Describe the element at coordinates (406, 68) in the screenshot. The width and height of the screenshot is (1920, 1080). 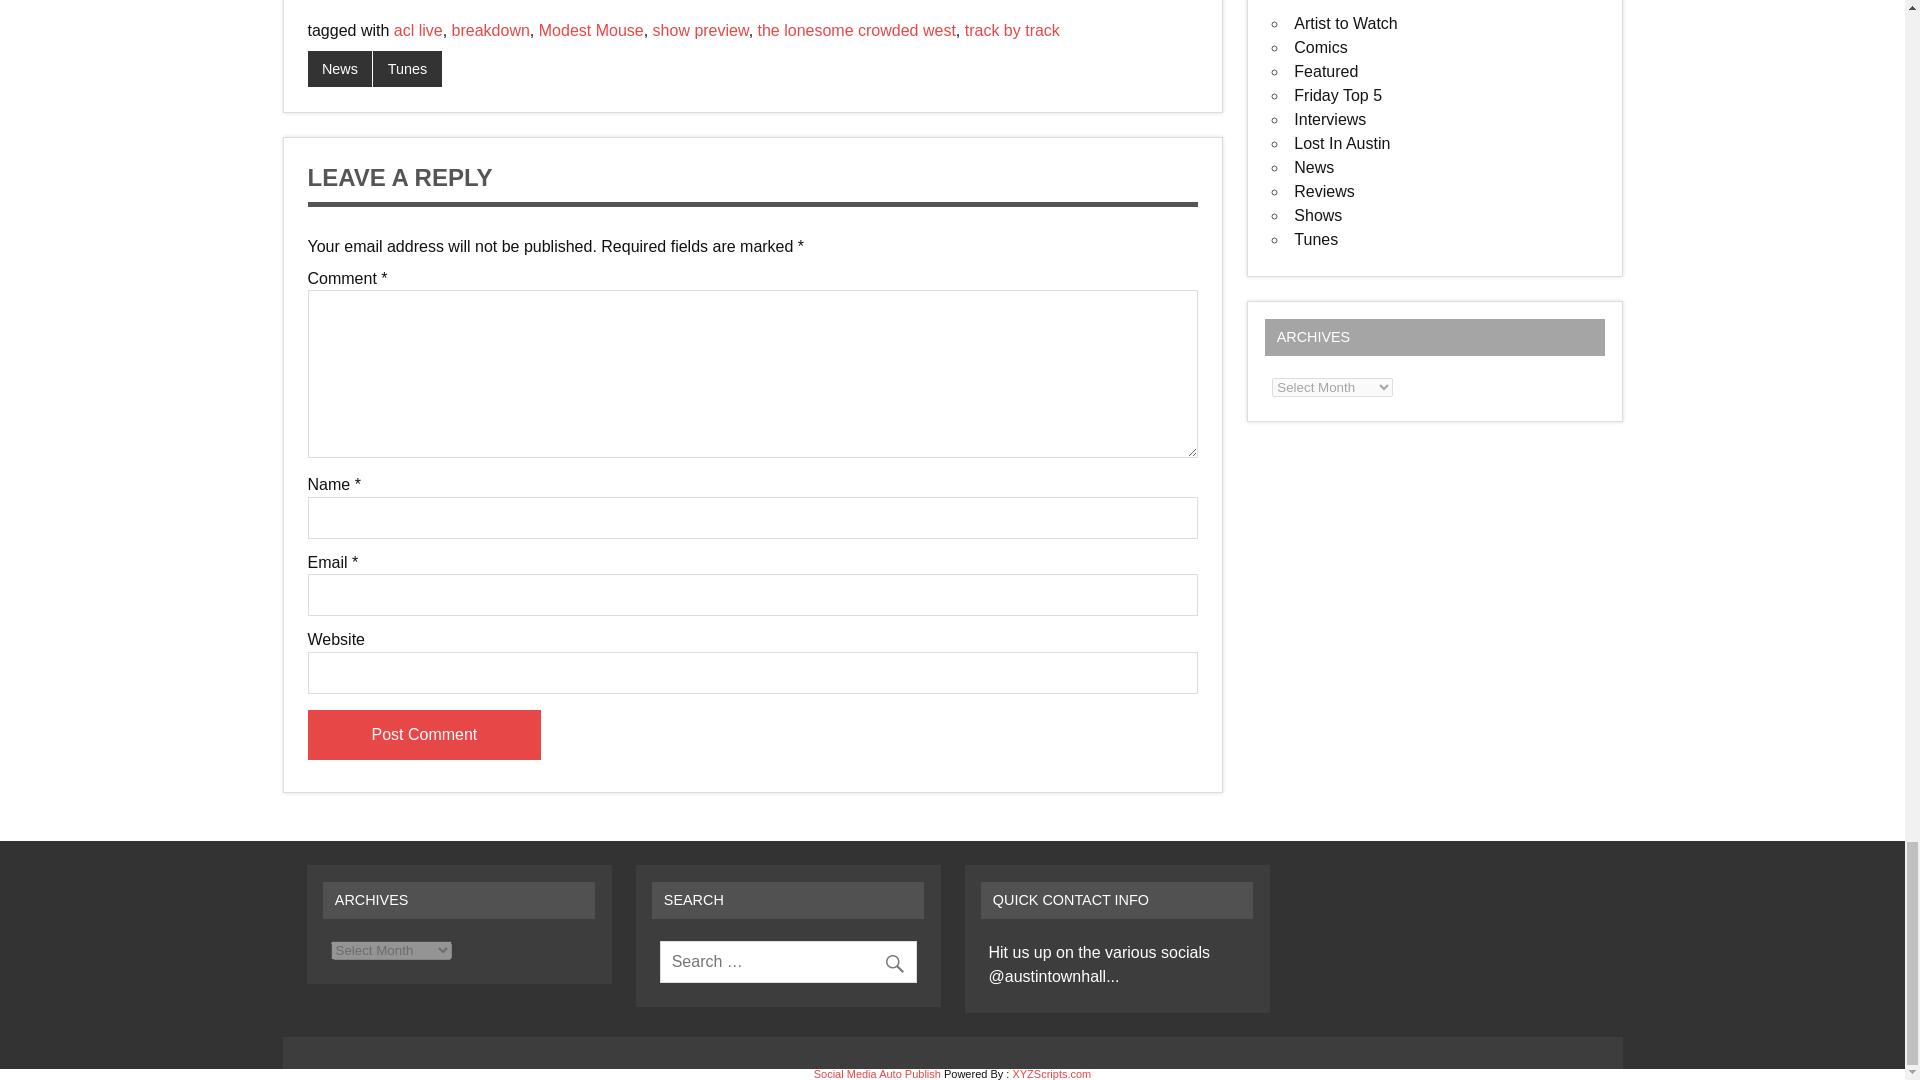
I see `Tunes` at that location.